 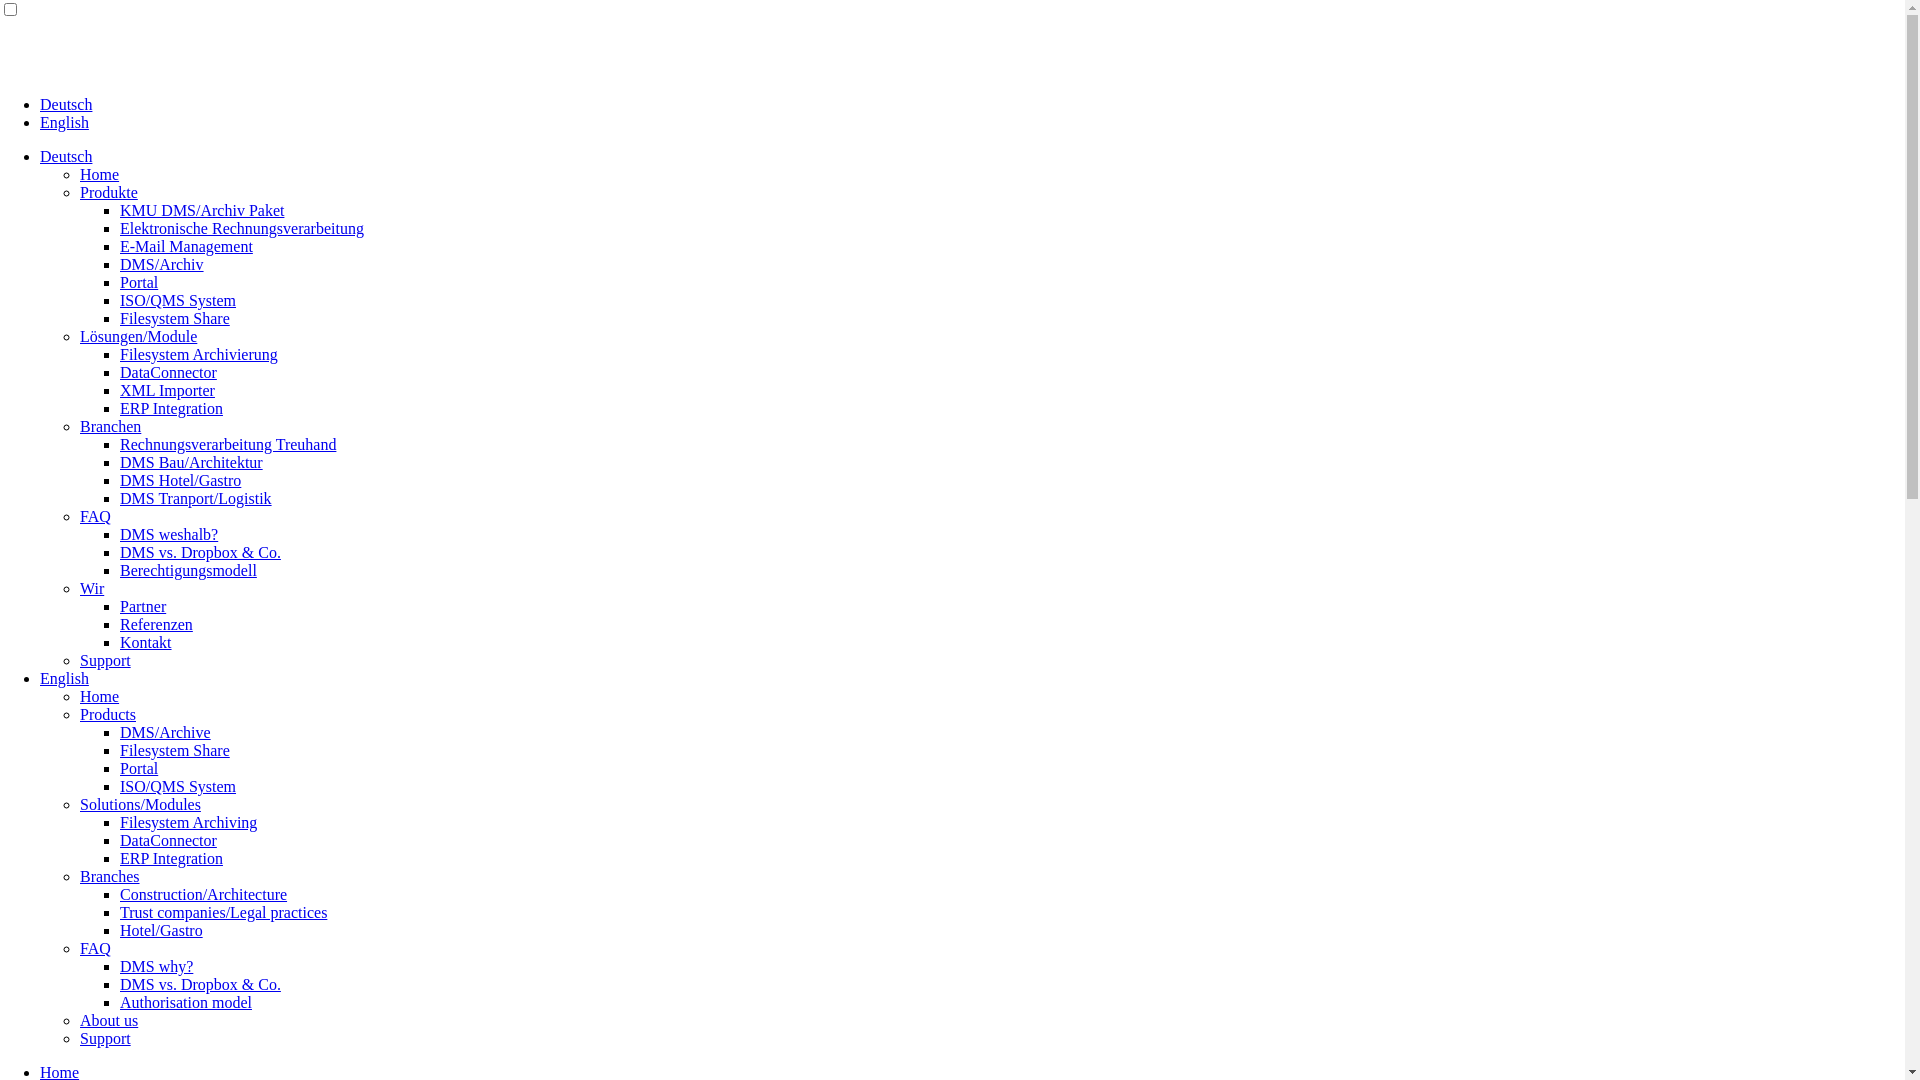 I want to click on Filesystem Share, so click(x=175, y=750).